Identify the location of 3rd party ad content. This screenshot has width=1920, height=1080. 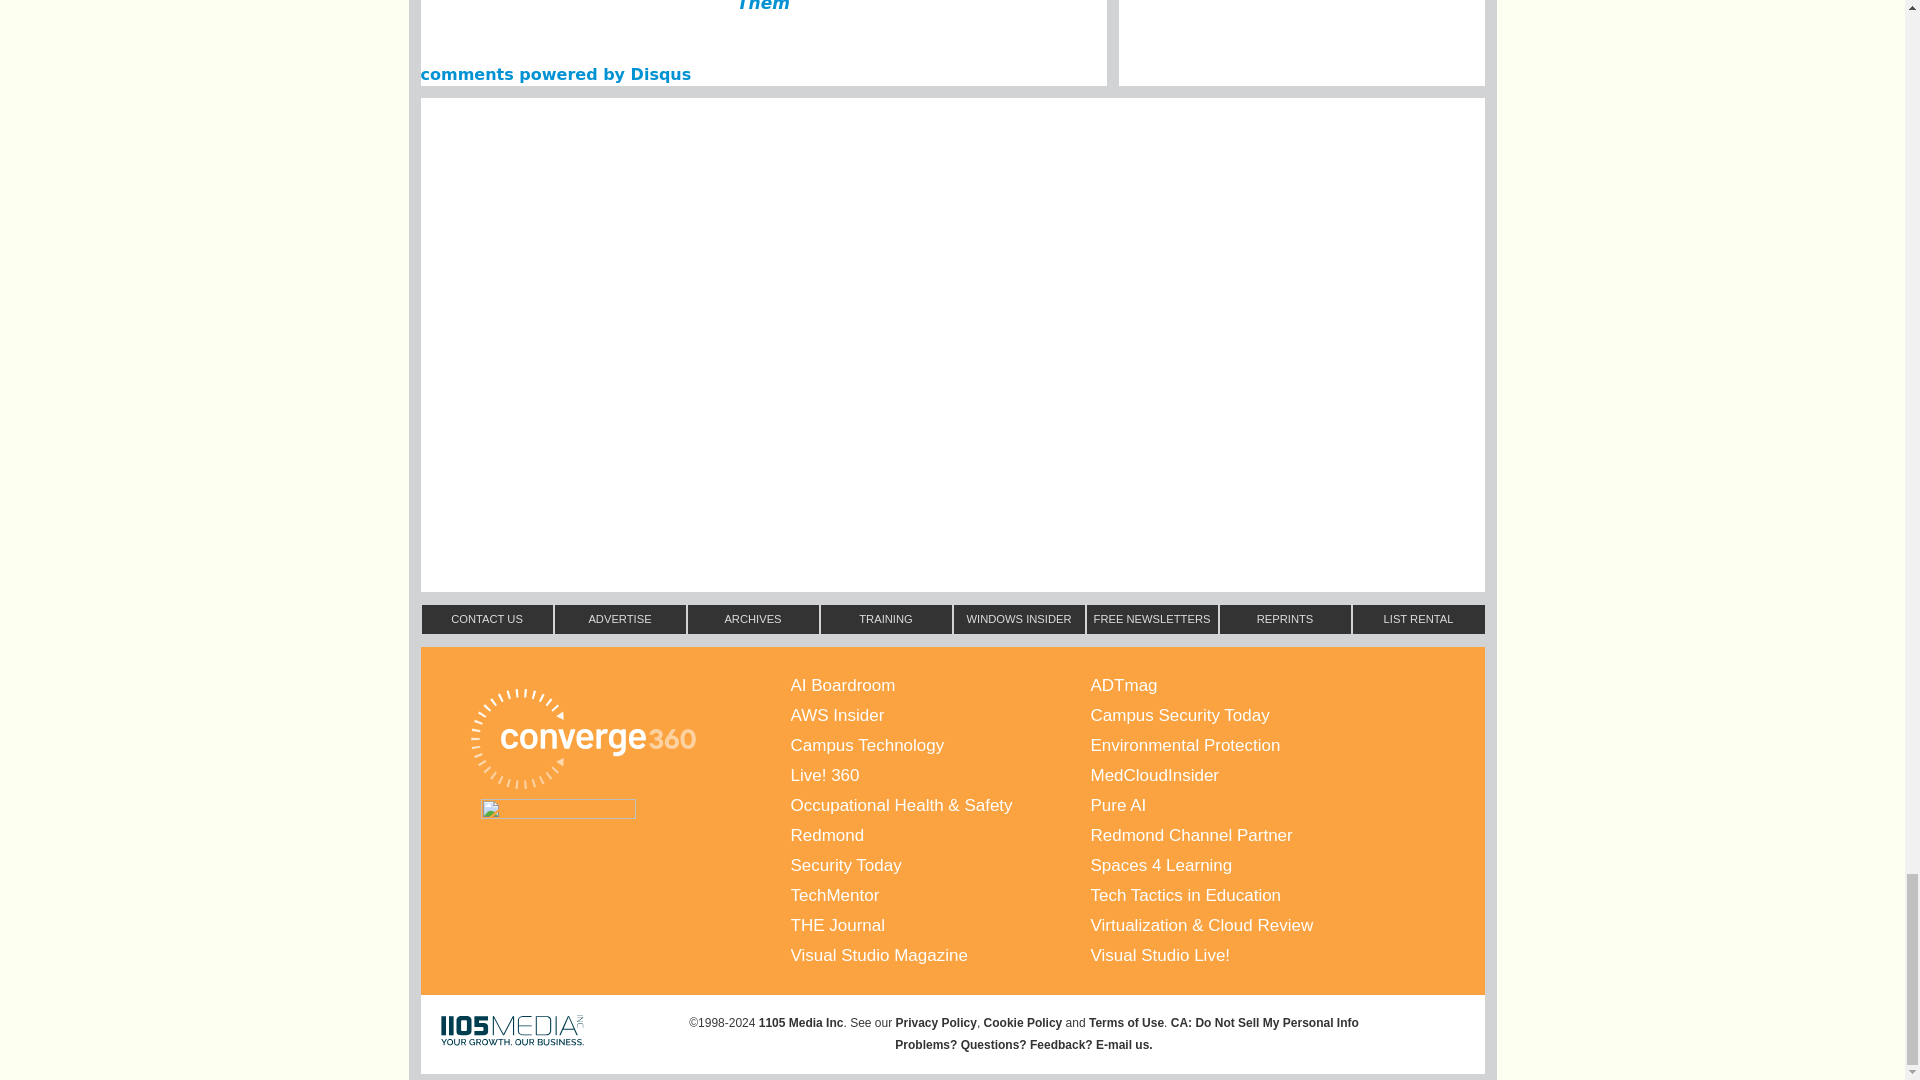
(951, 264).